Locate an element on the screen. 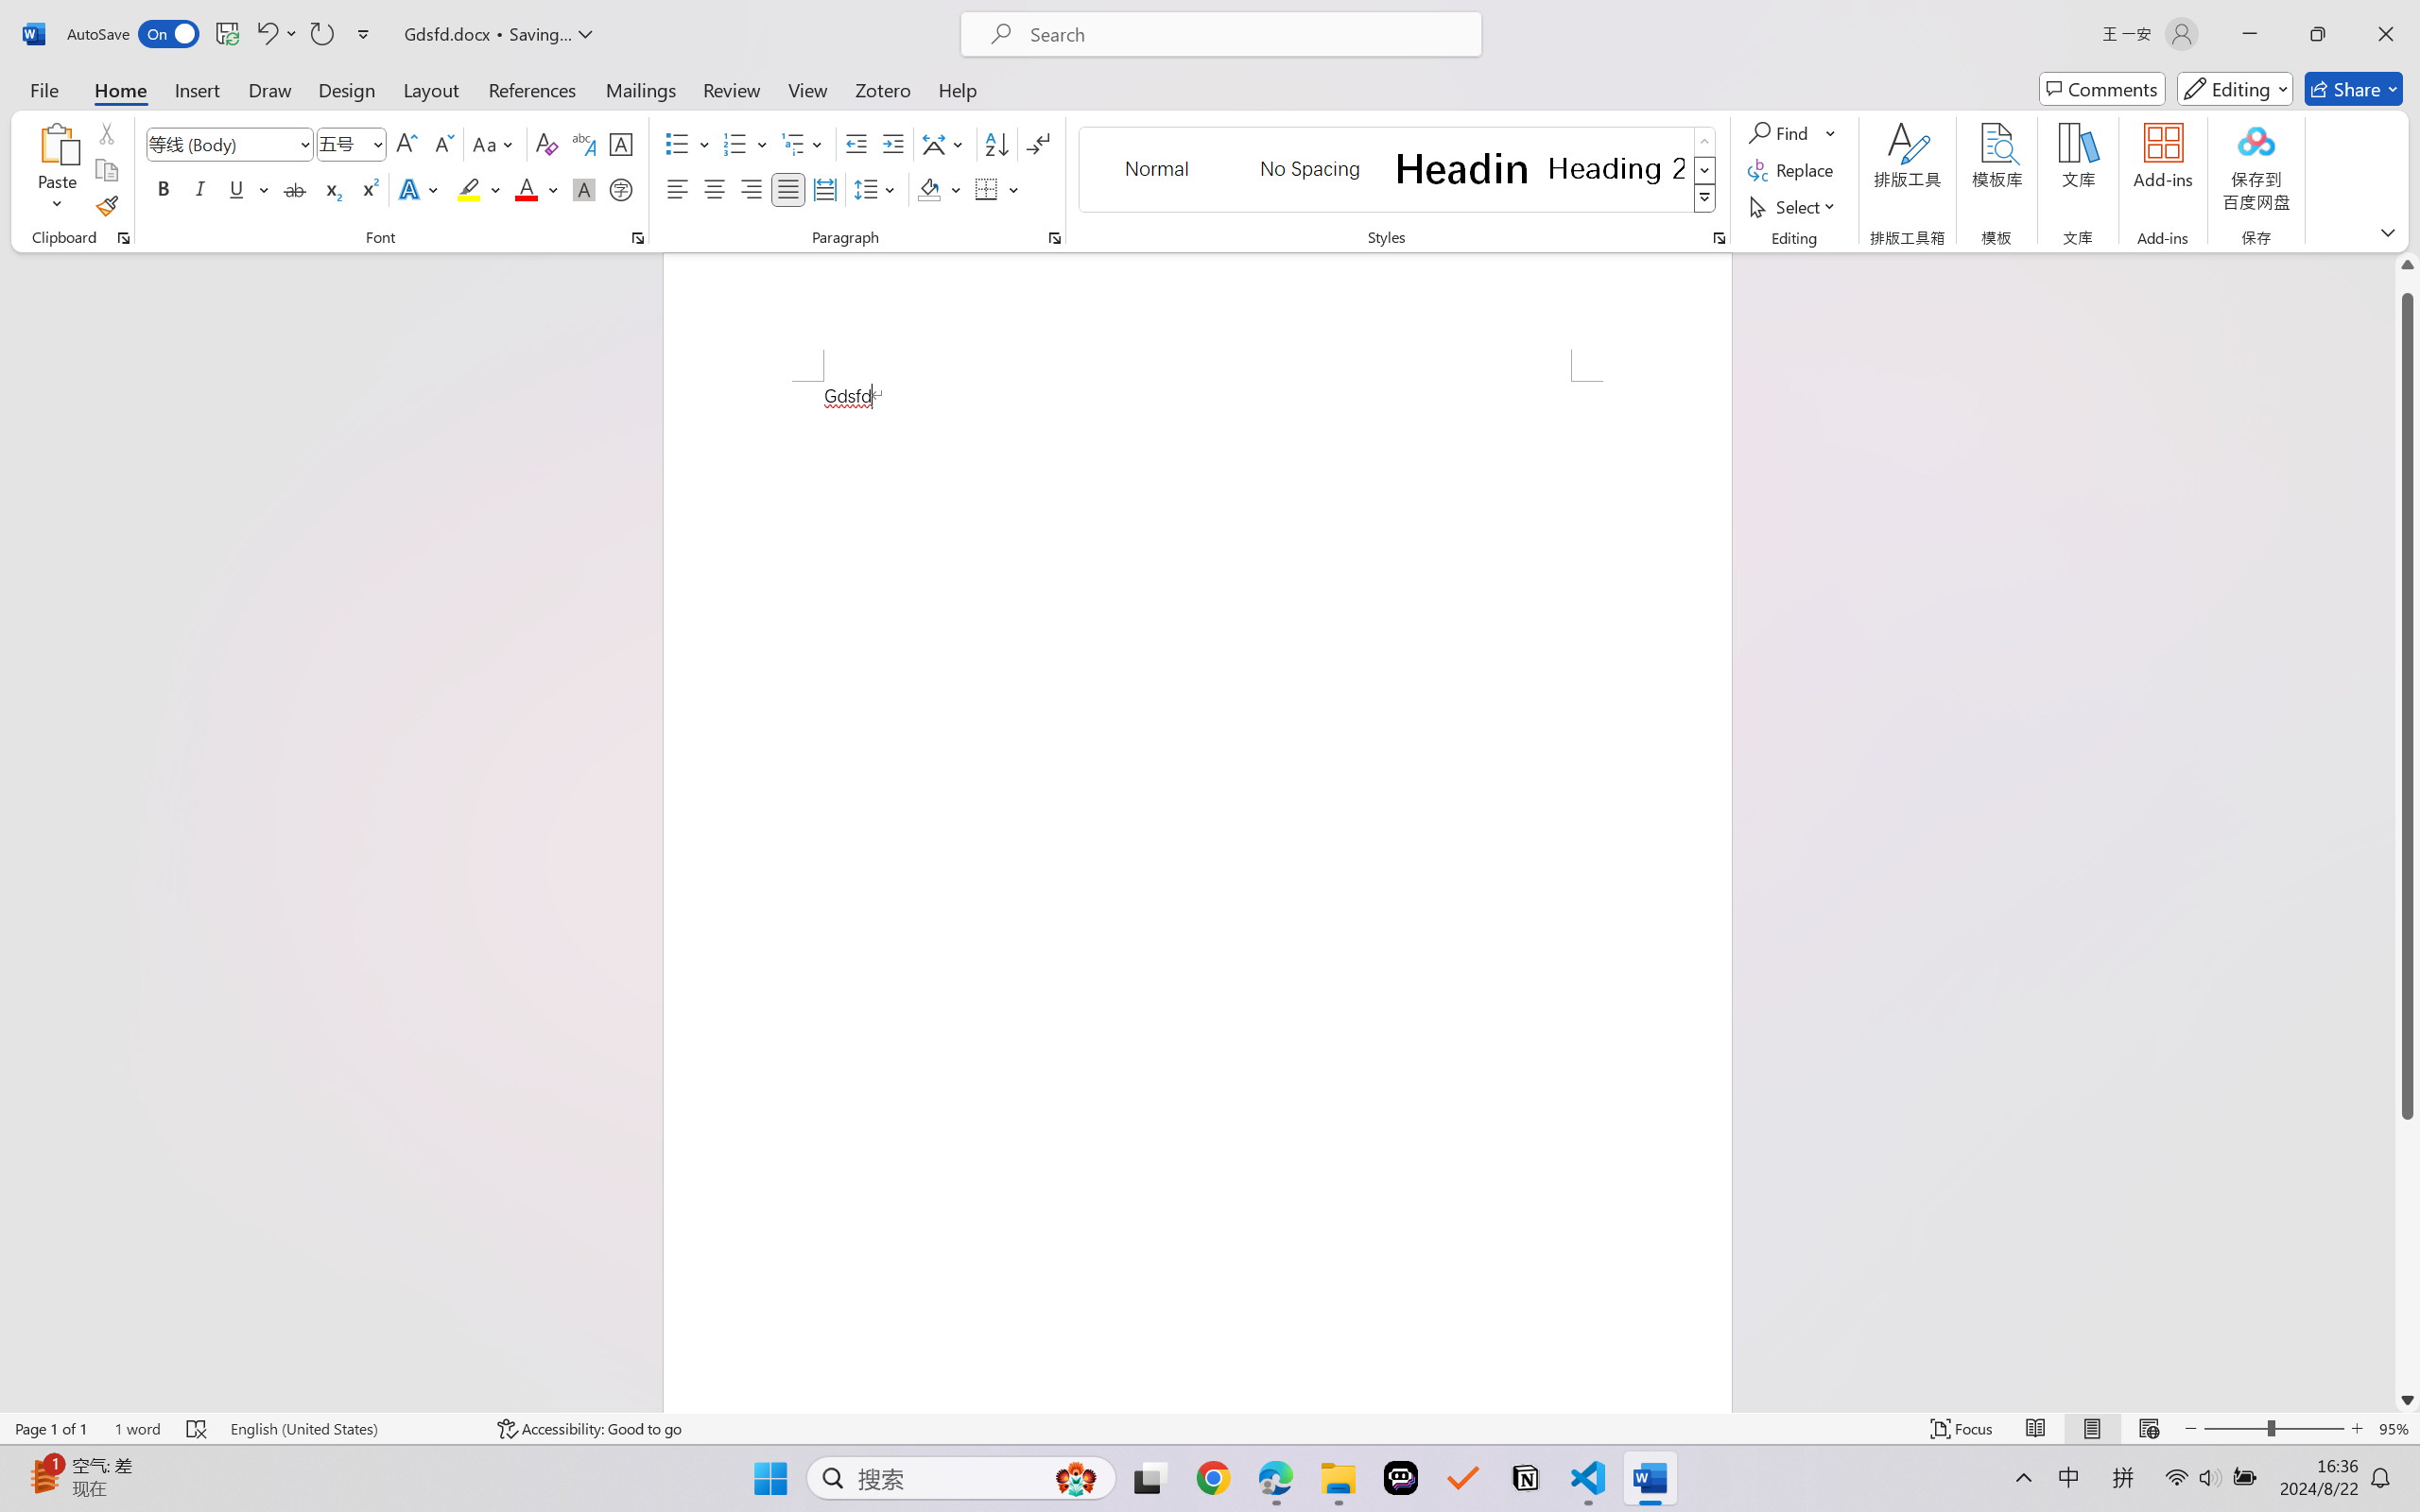 The height and width of the screenshot is (1512, 2420). Page down is located at coordinates (2408, 1253).